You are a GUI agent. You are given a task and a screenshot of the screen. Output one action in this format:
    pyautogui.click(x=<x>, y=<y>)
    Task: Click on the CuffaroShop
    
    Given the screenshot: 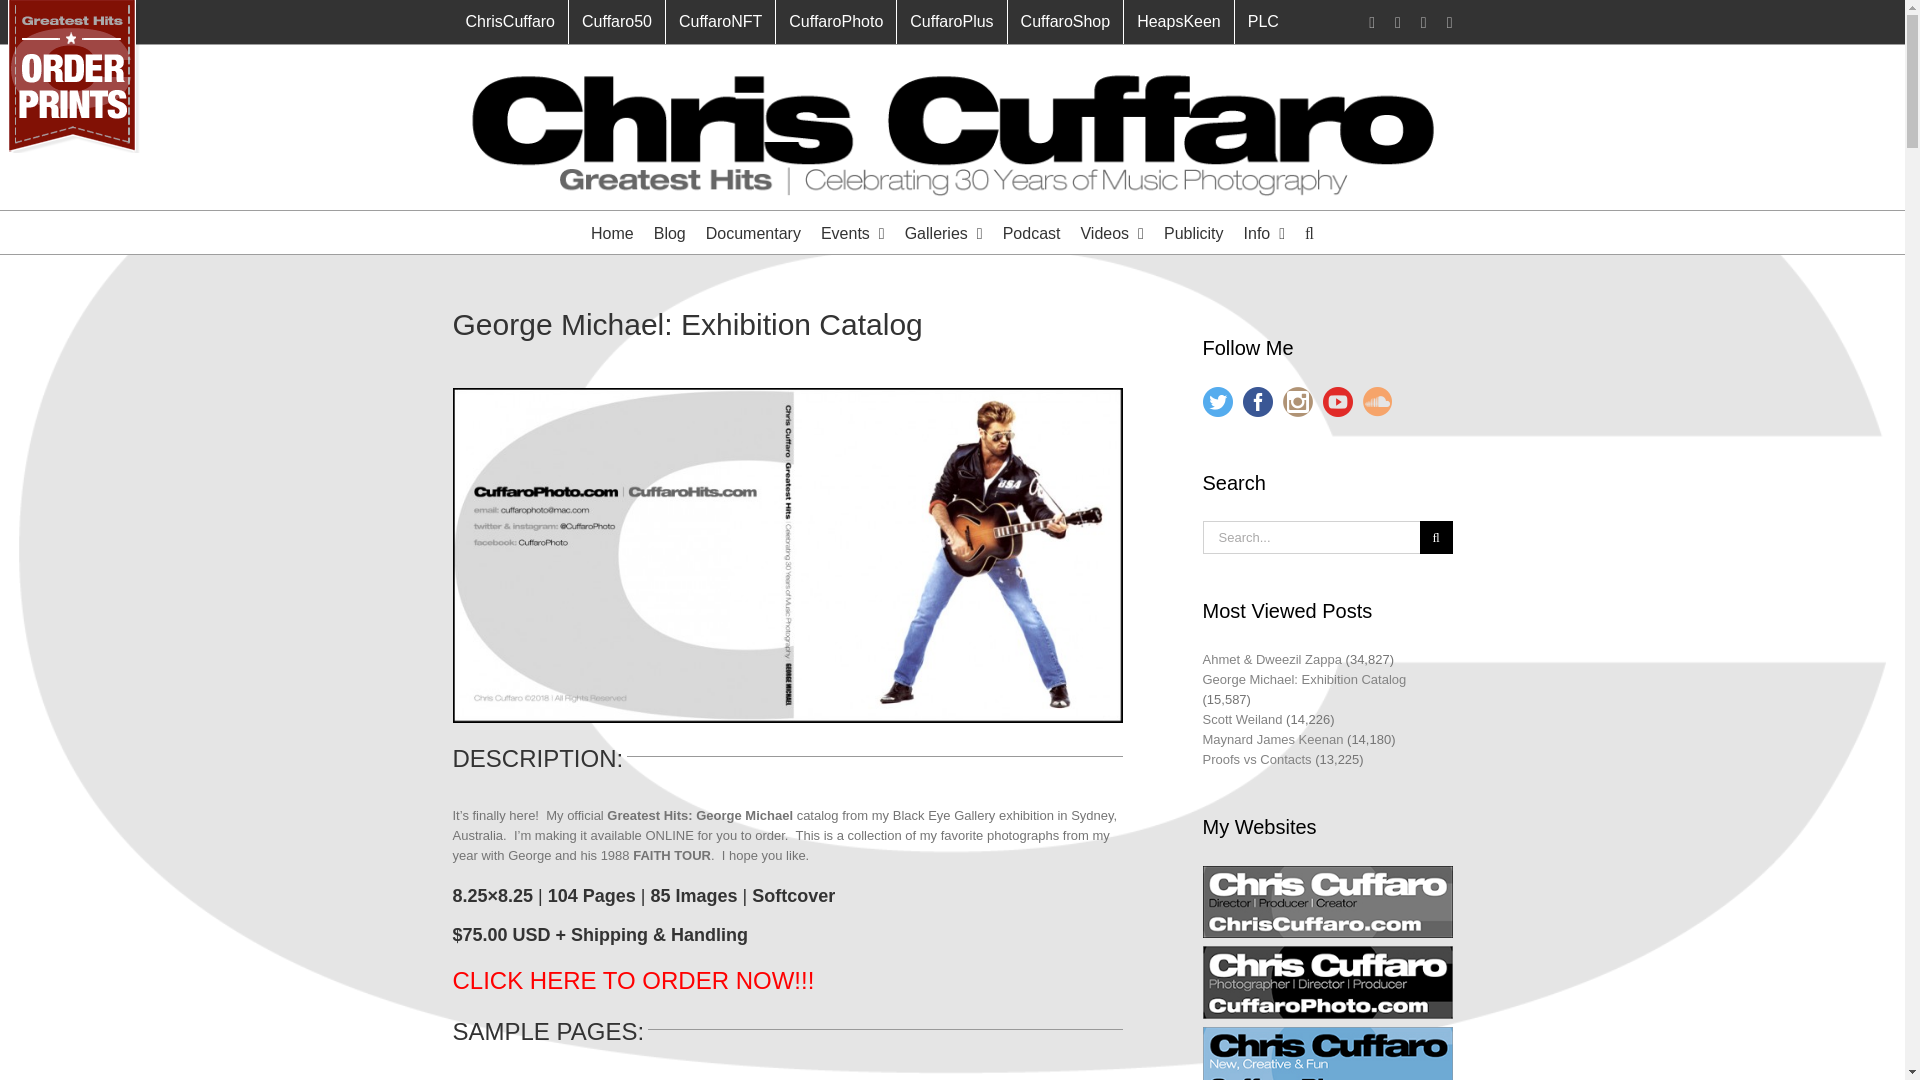 What is the action you would take?
    pyautogui.click(x=1066, y=22)
    